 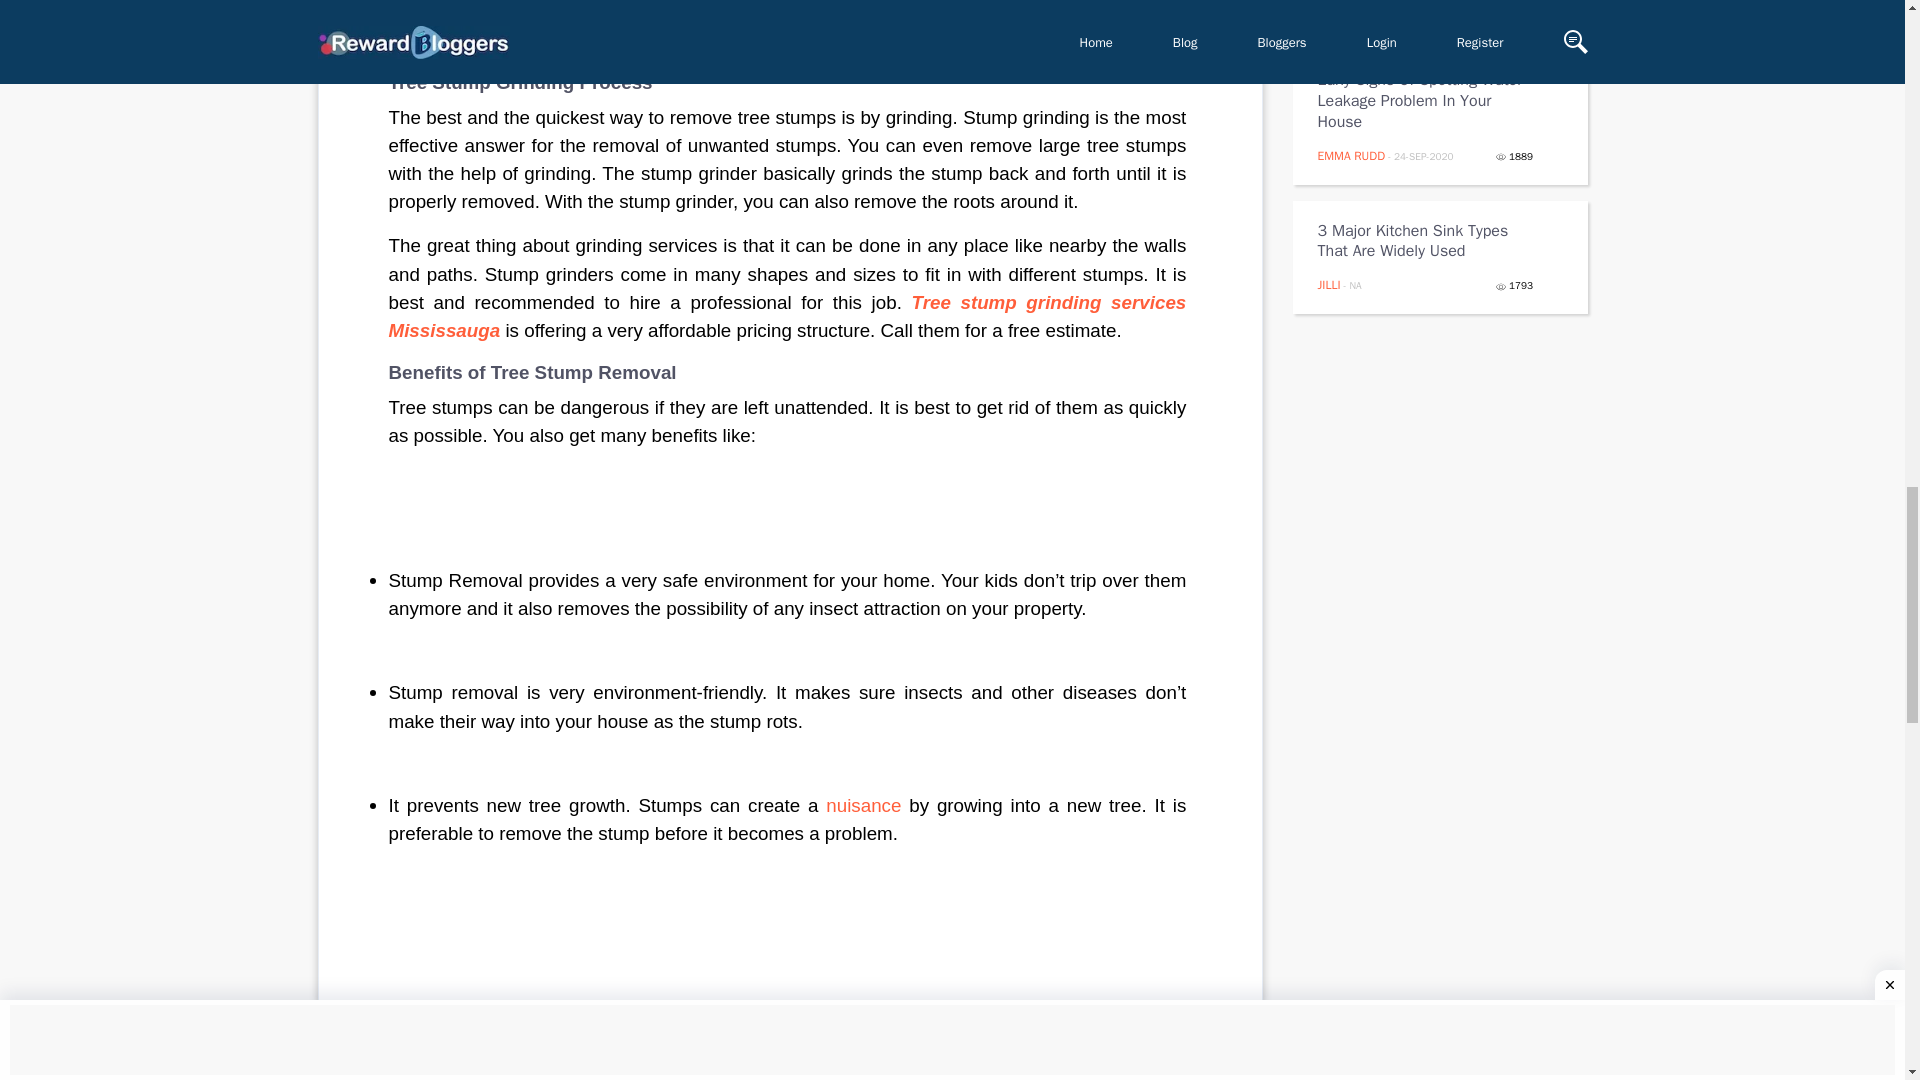 I want to click on Tree stump grinding services Mississauga, so click(x=788, y=316).